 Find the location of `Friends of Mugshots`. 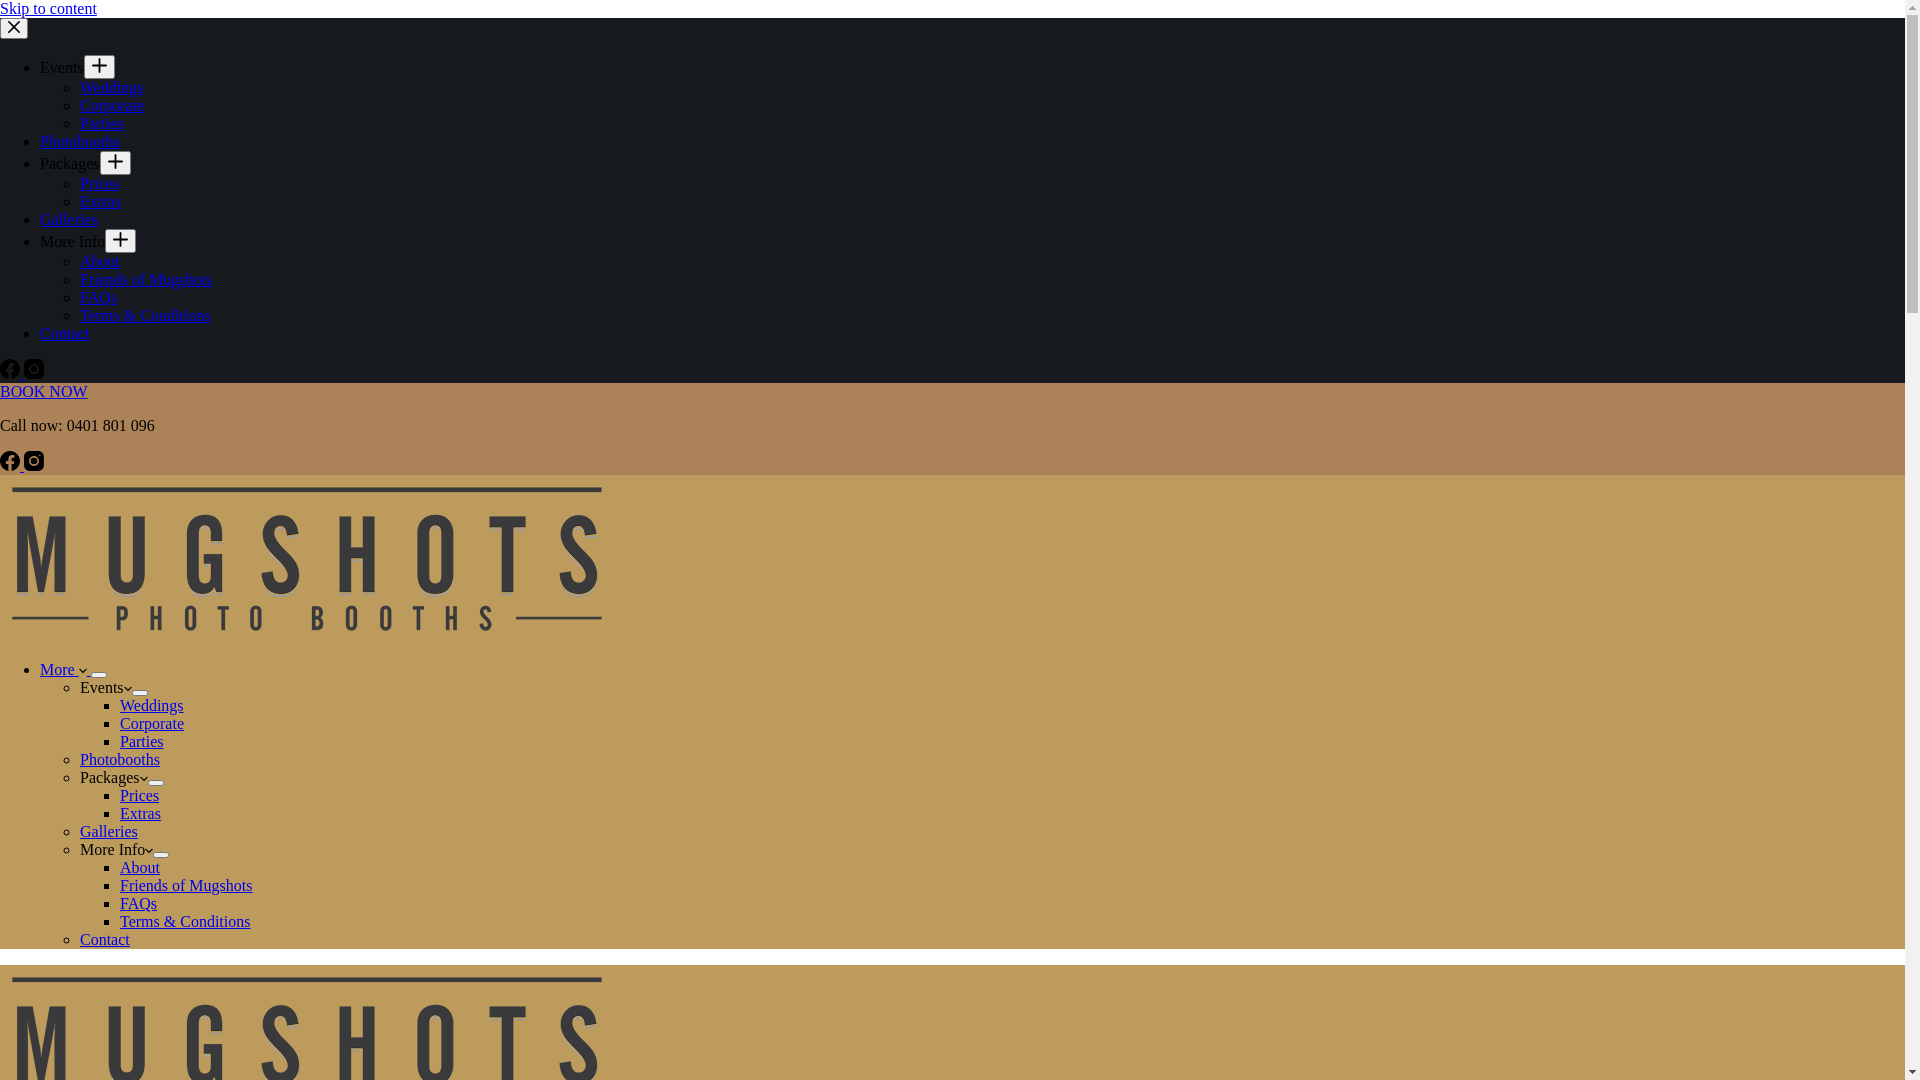

Friends of Mugshots is located at coordinates (186, 885).